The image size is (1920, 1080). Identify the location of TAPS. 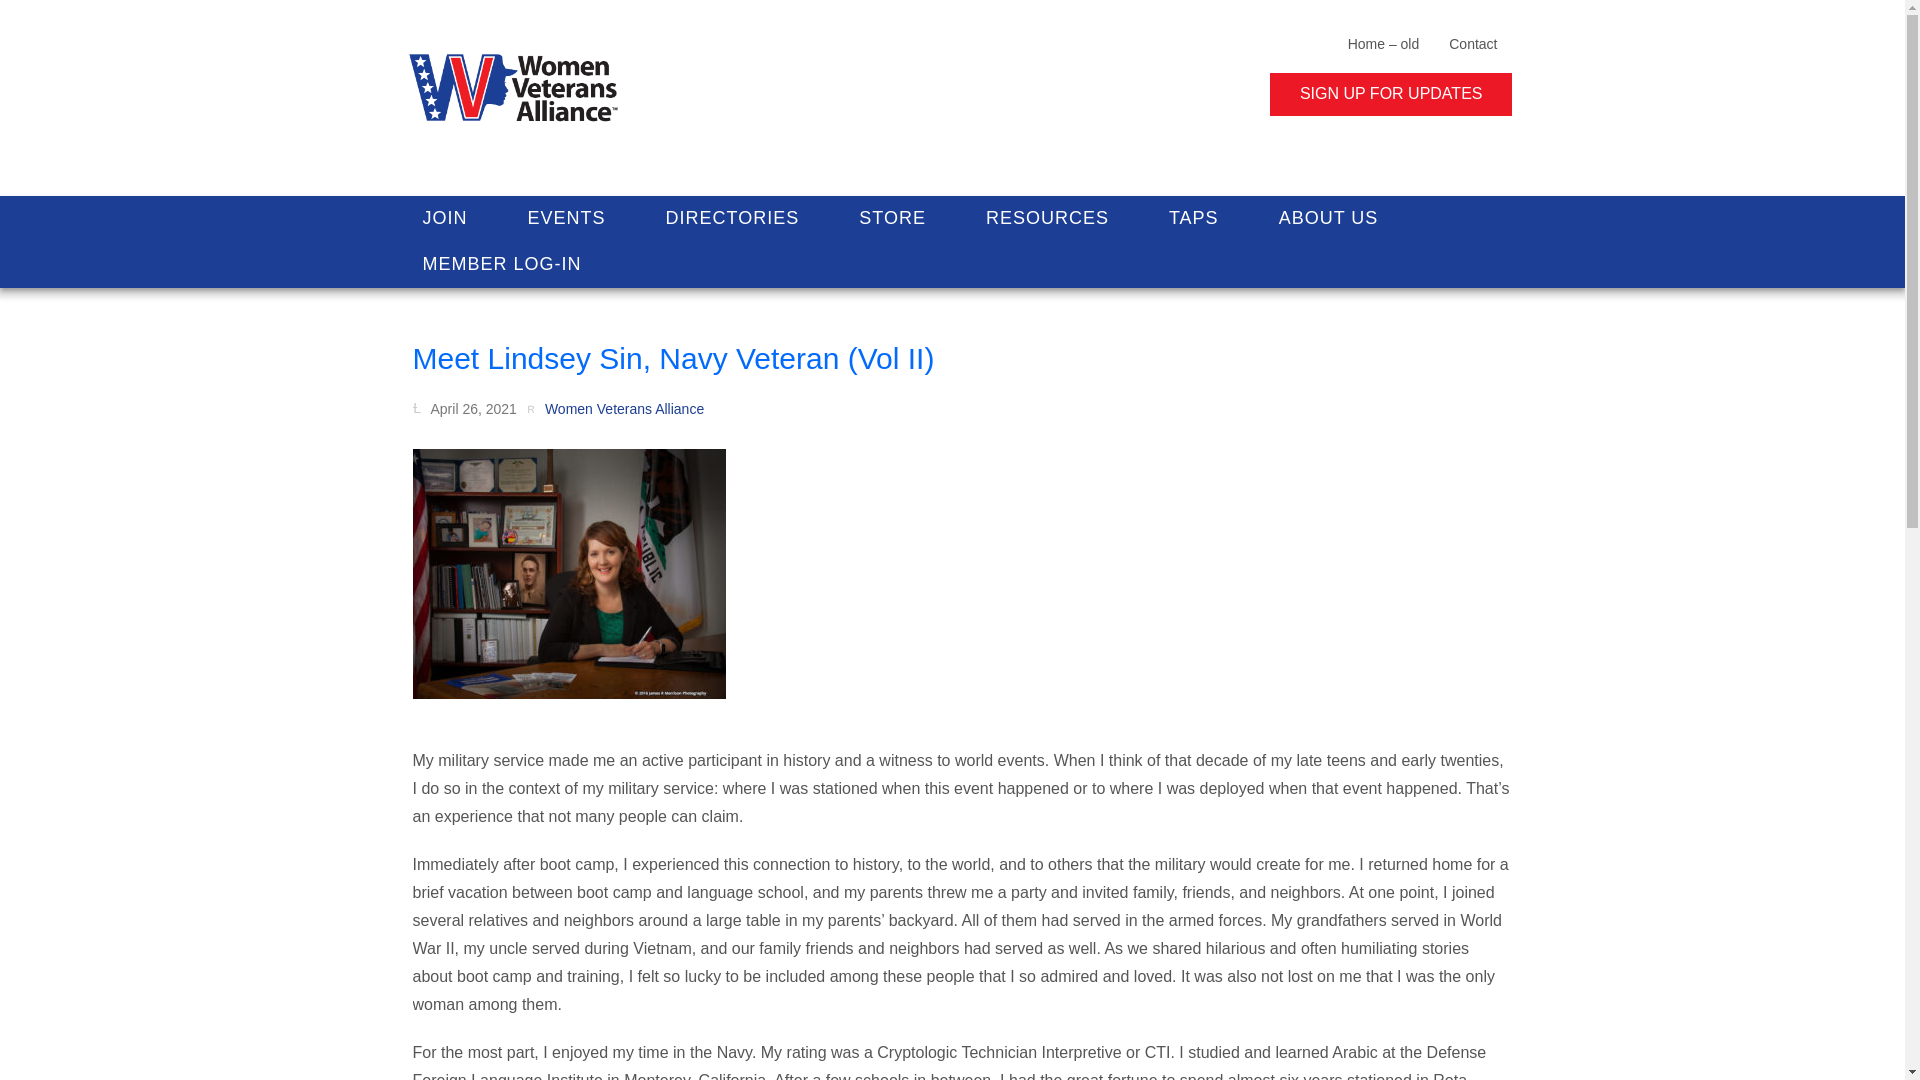
(1194, 218).